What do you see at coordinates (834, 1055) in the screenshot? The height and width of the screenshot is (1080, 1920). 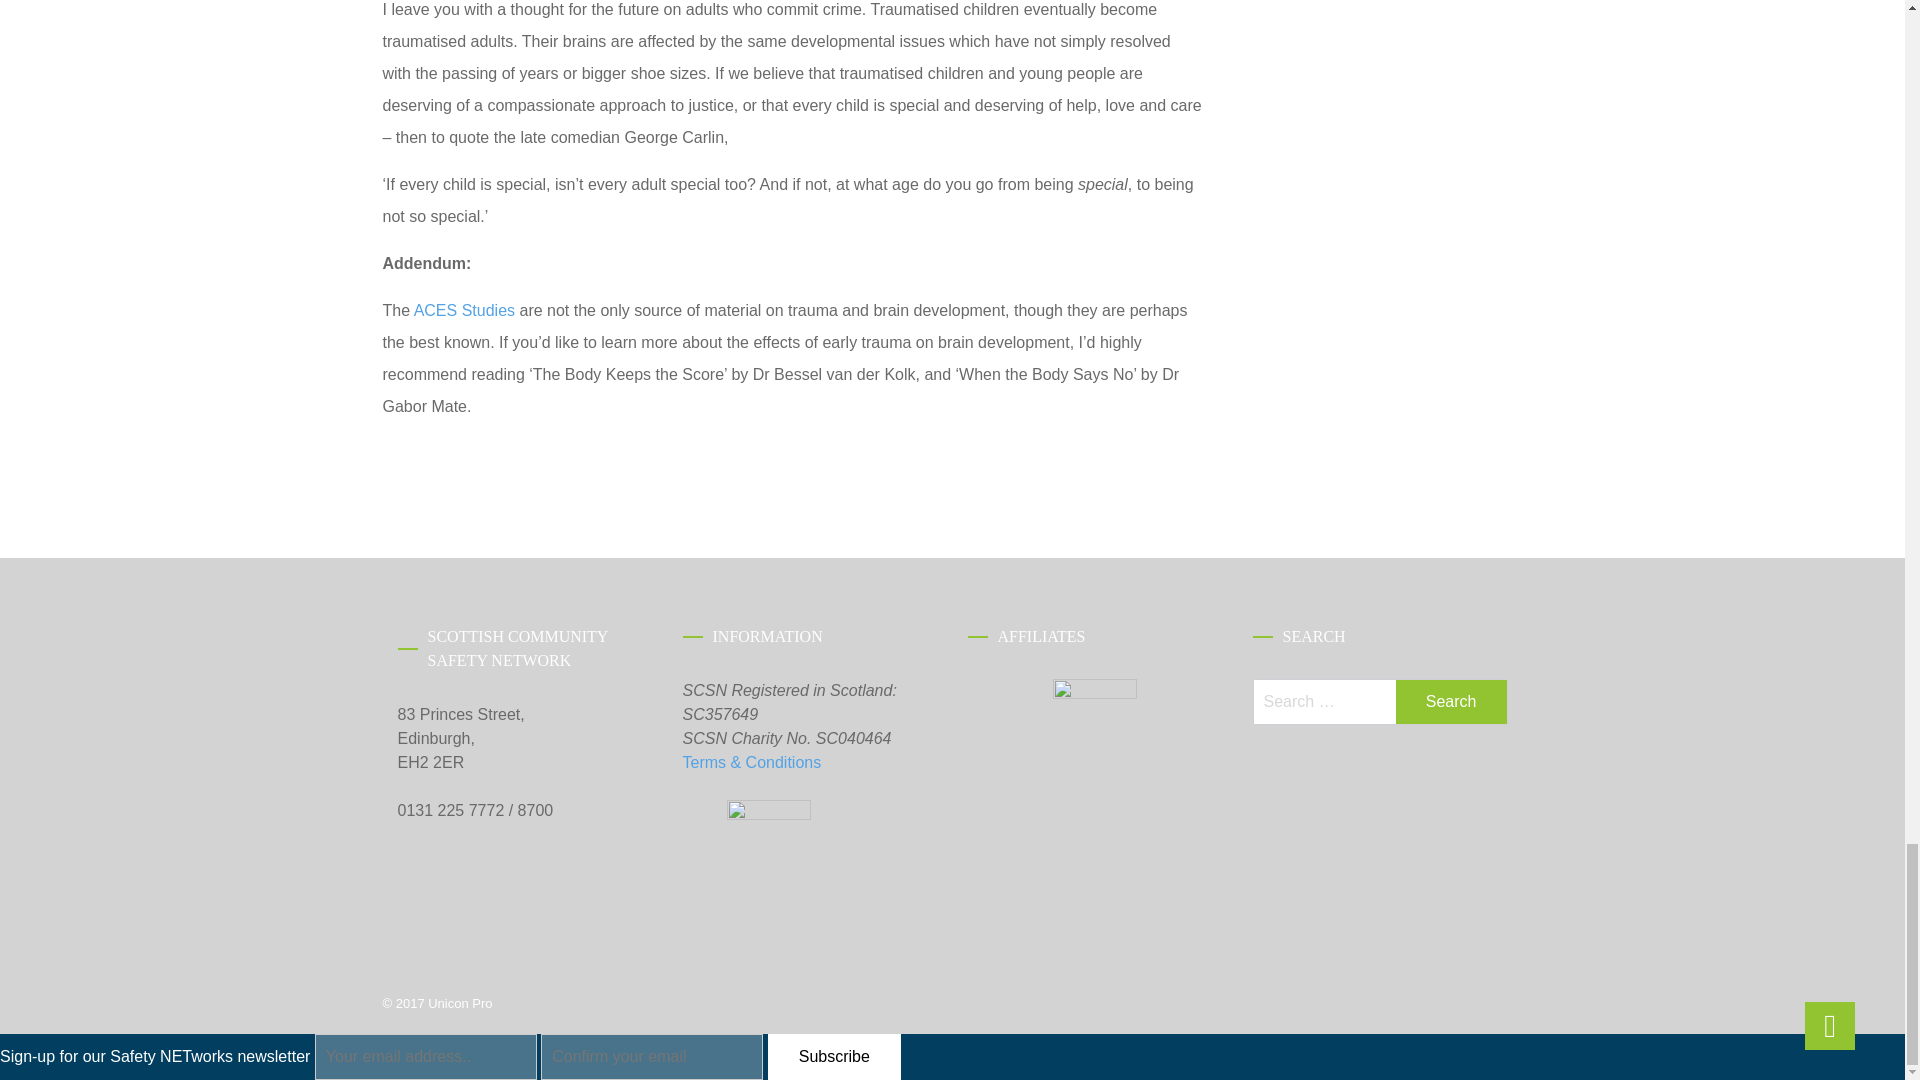 I see `Subscribe` at bounding box center [834, 1055].